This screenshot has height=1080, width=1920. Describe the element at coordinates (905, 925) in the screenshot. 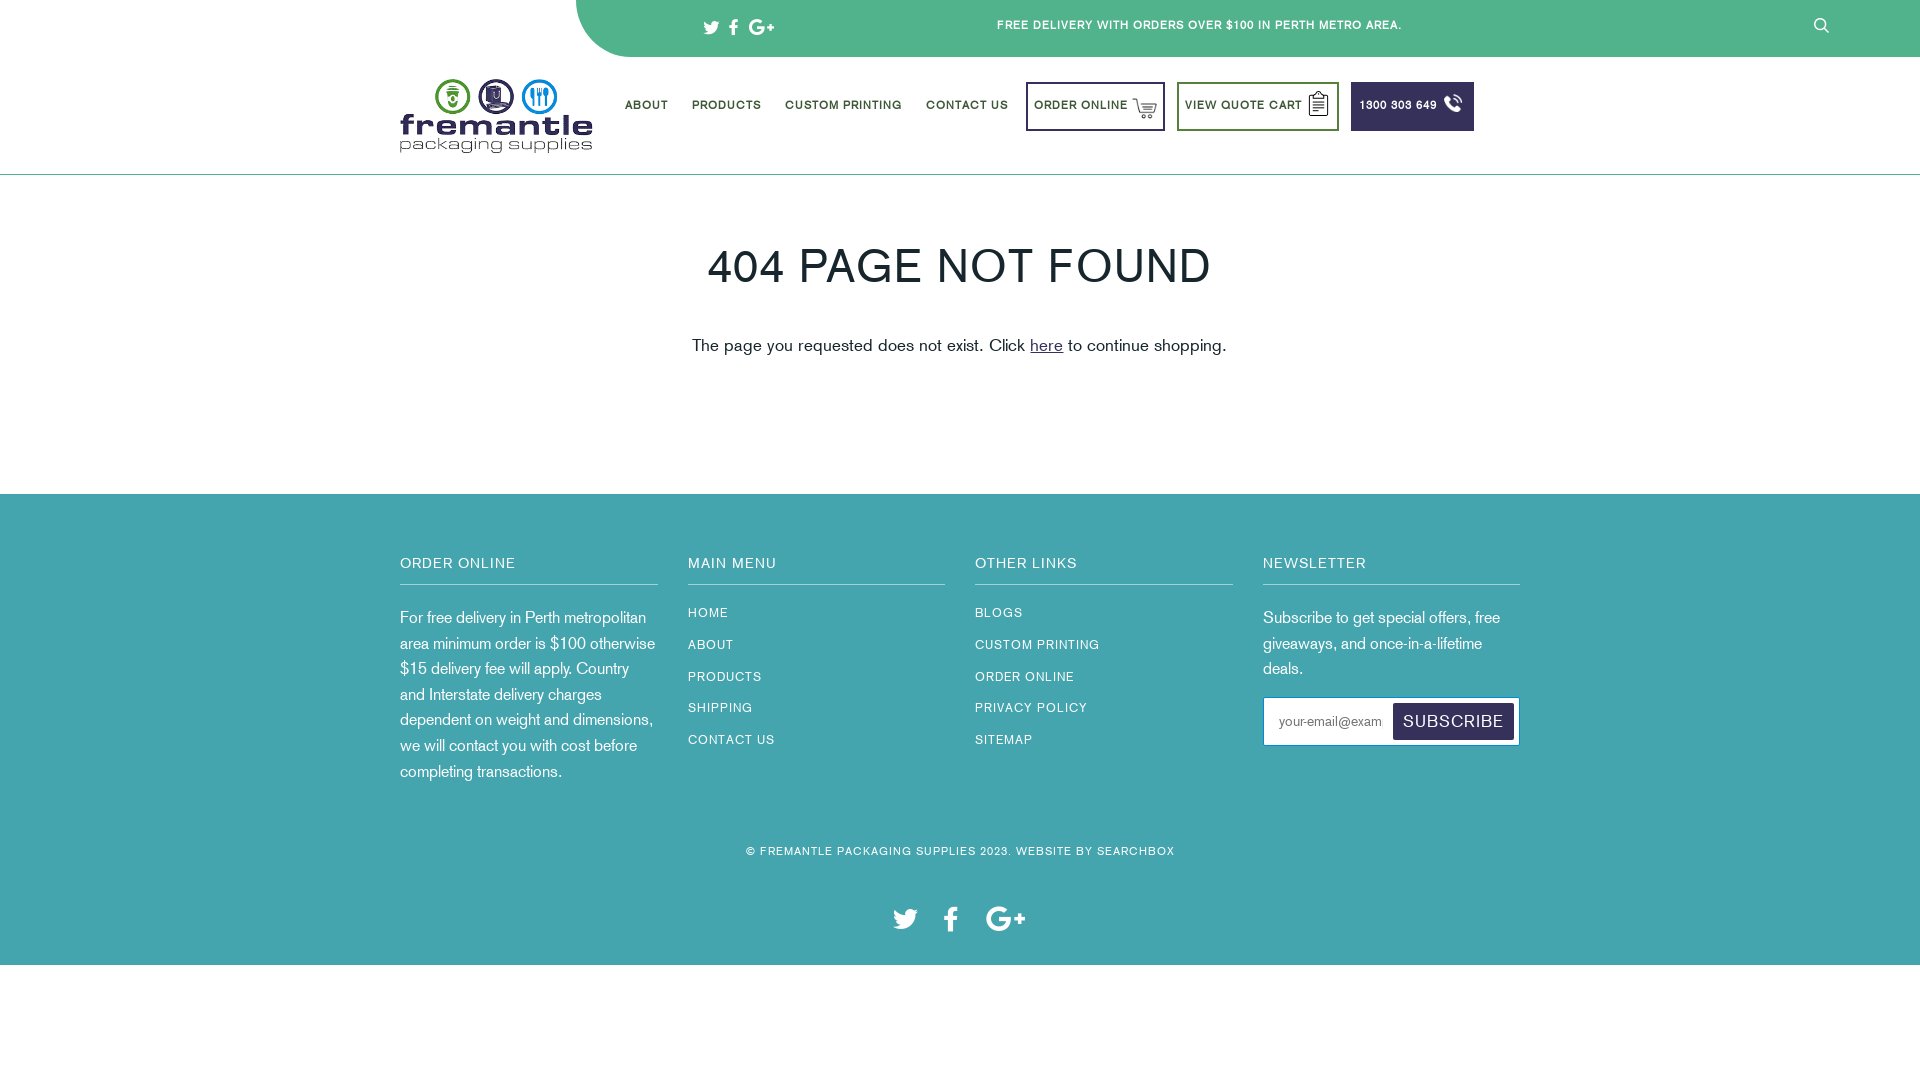

I see `TWITTER` at that location.